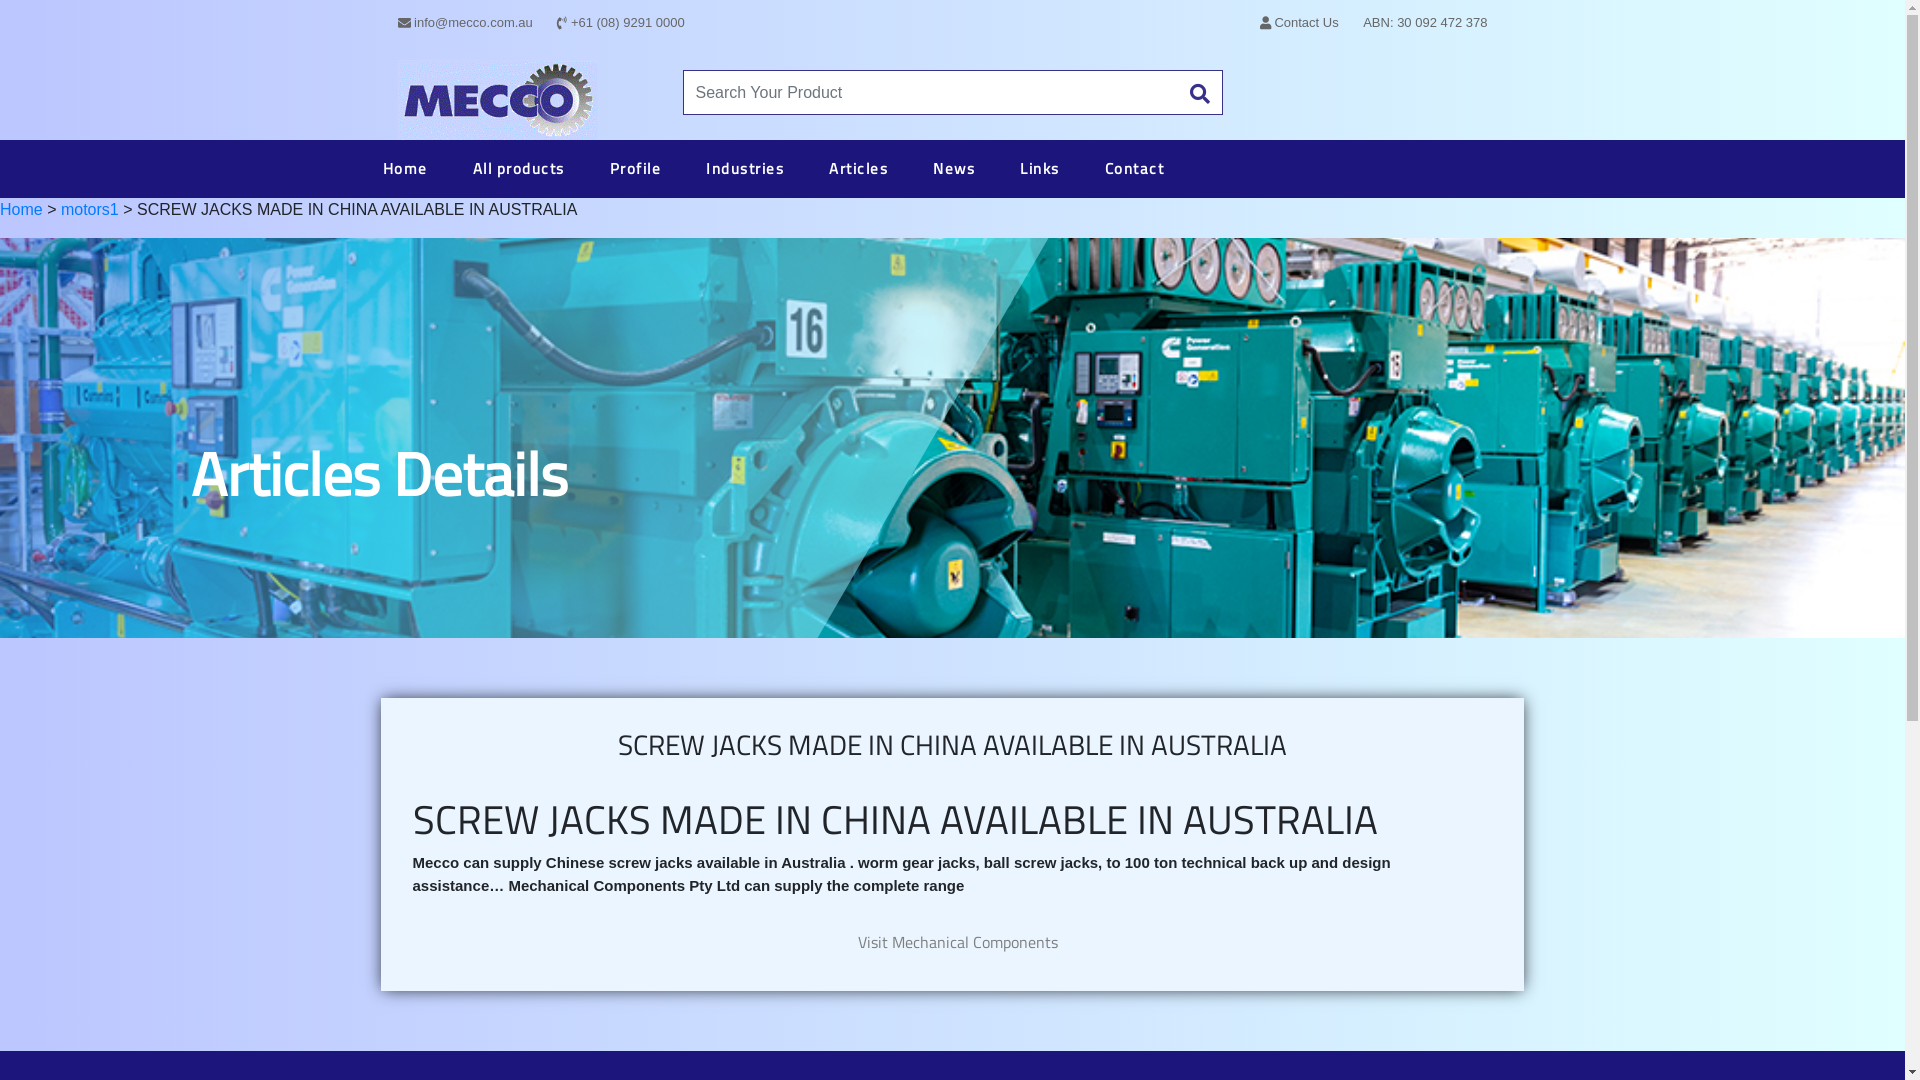  Describe the element at coordinates (90, 210) in the screenshot. I see `motors1` at that location.